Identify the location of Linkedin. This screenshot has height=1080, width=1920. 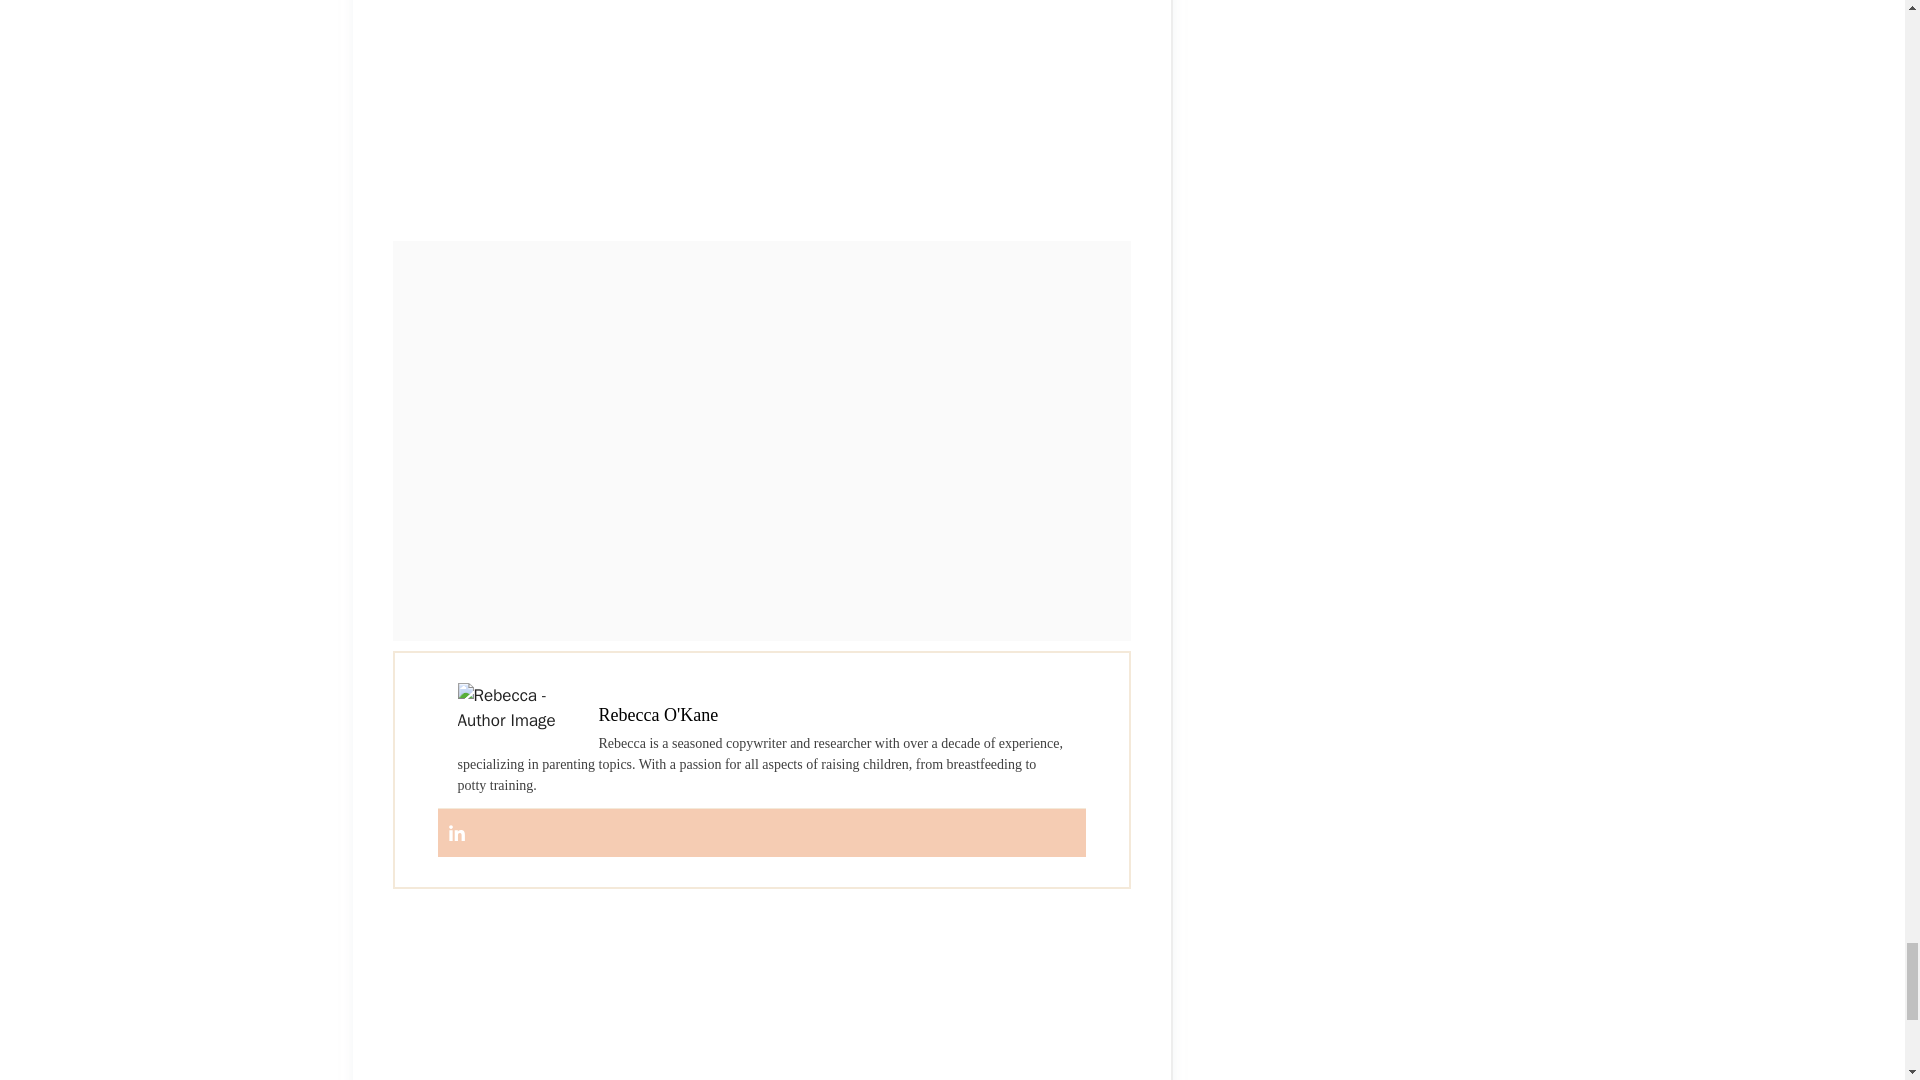
(456, 834).